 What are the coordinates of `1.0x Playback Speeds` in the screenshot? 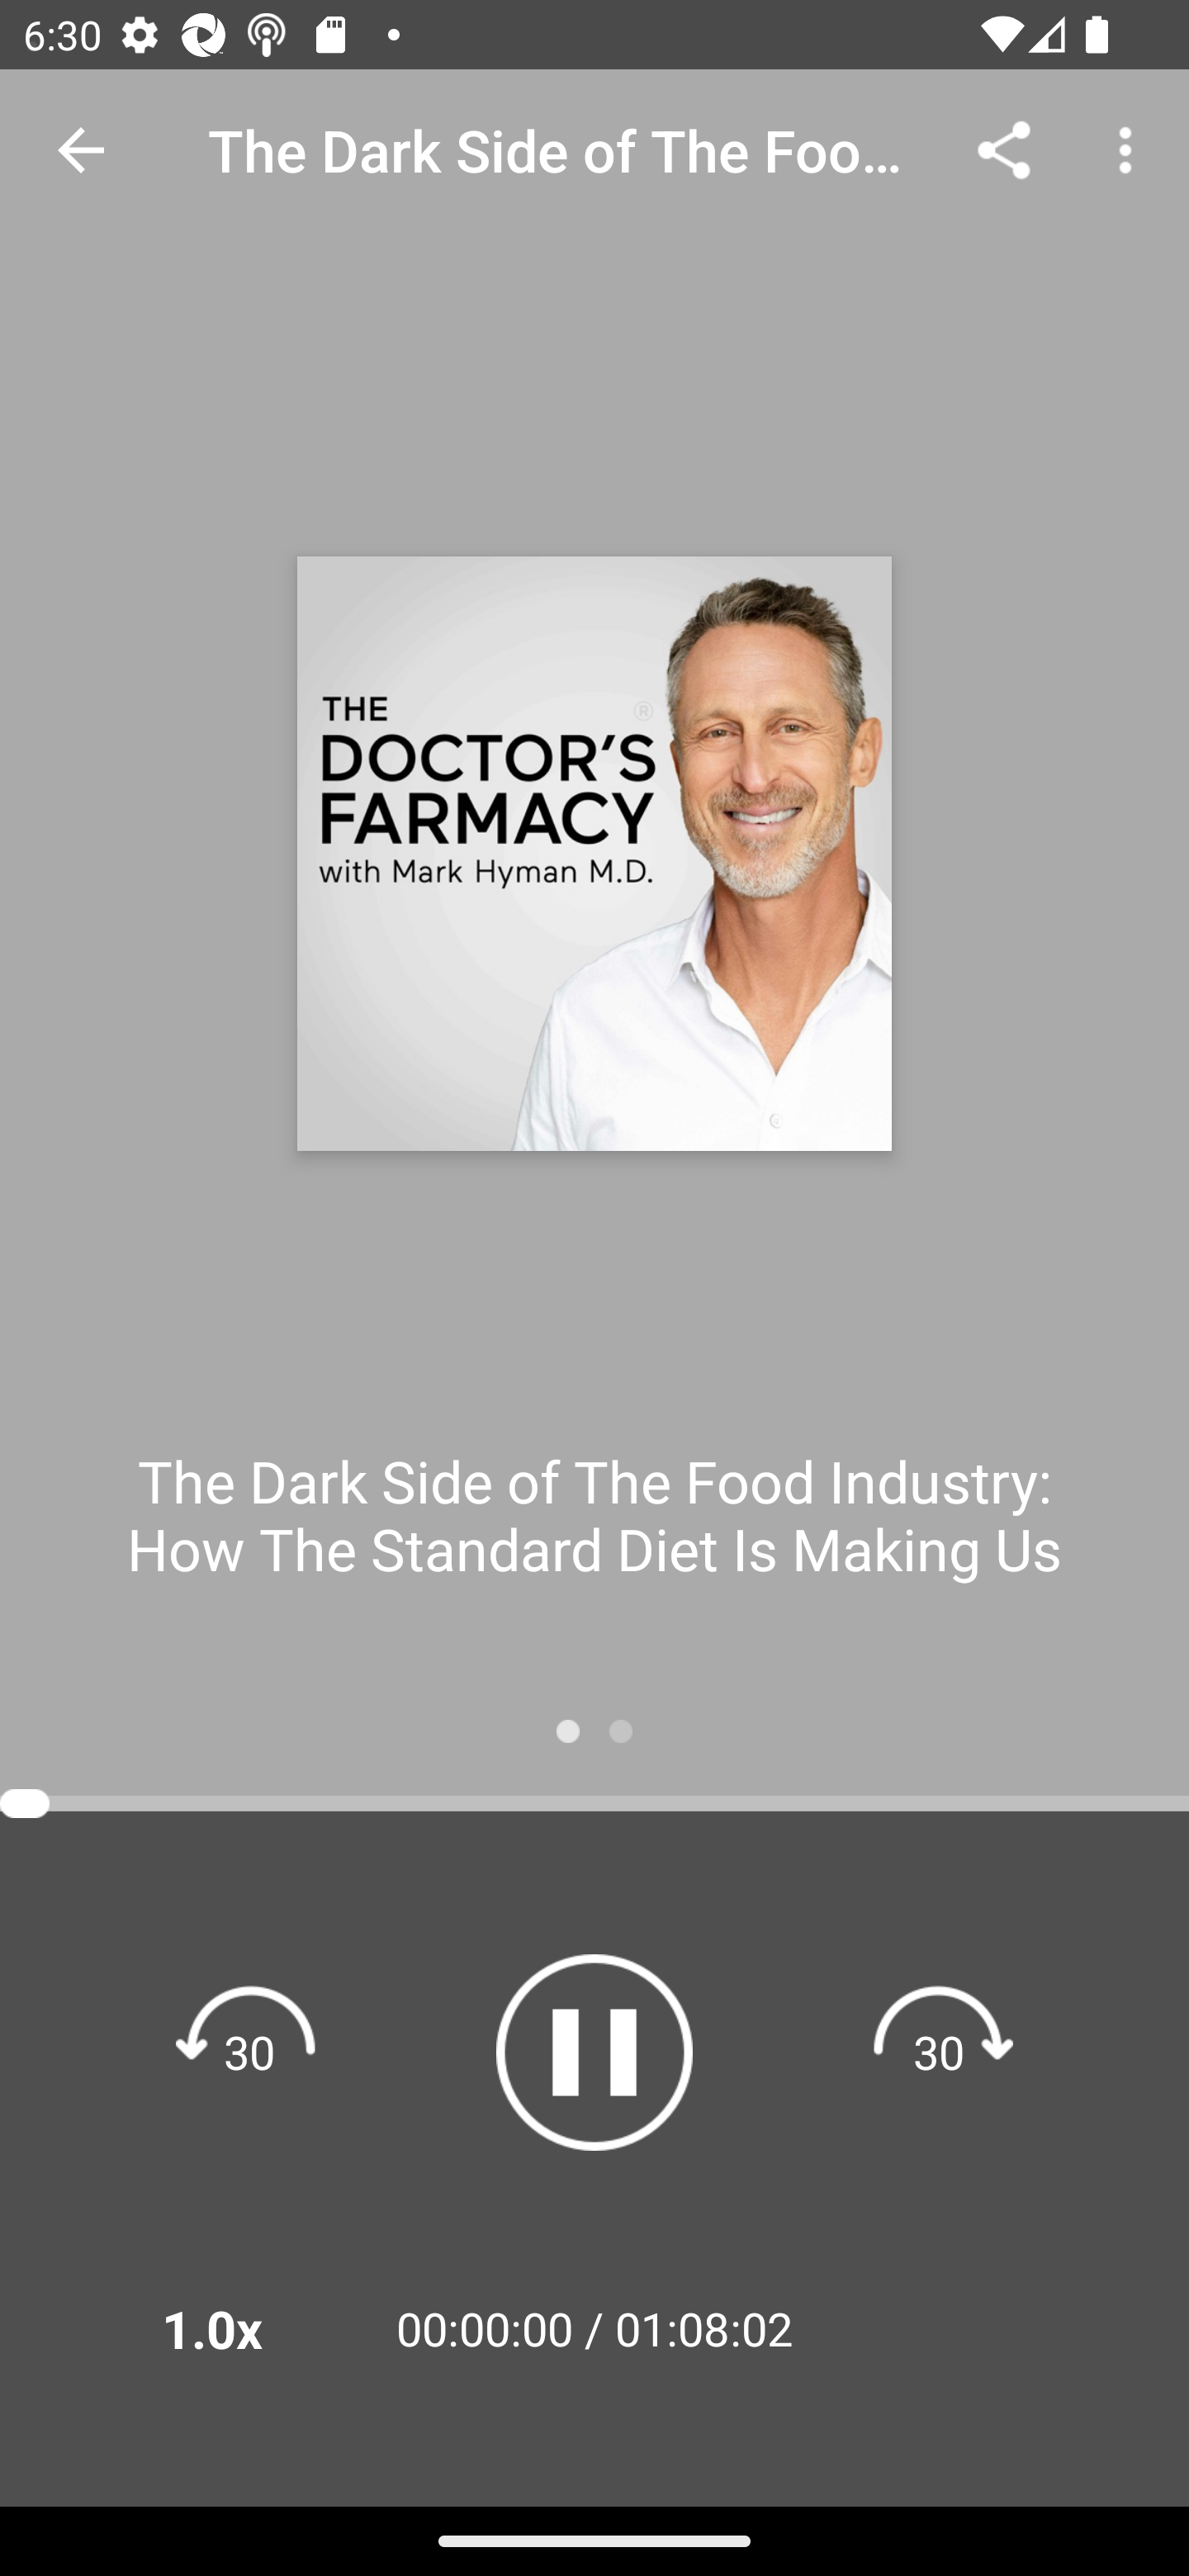 It's located at (254, 2328).